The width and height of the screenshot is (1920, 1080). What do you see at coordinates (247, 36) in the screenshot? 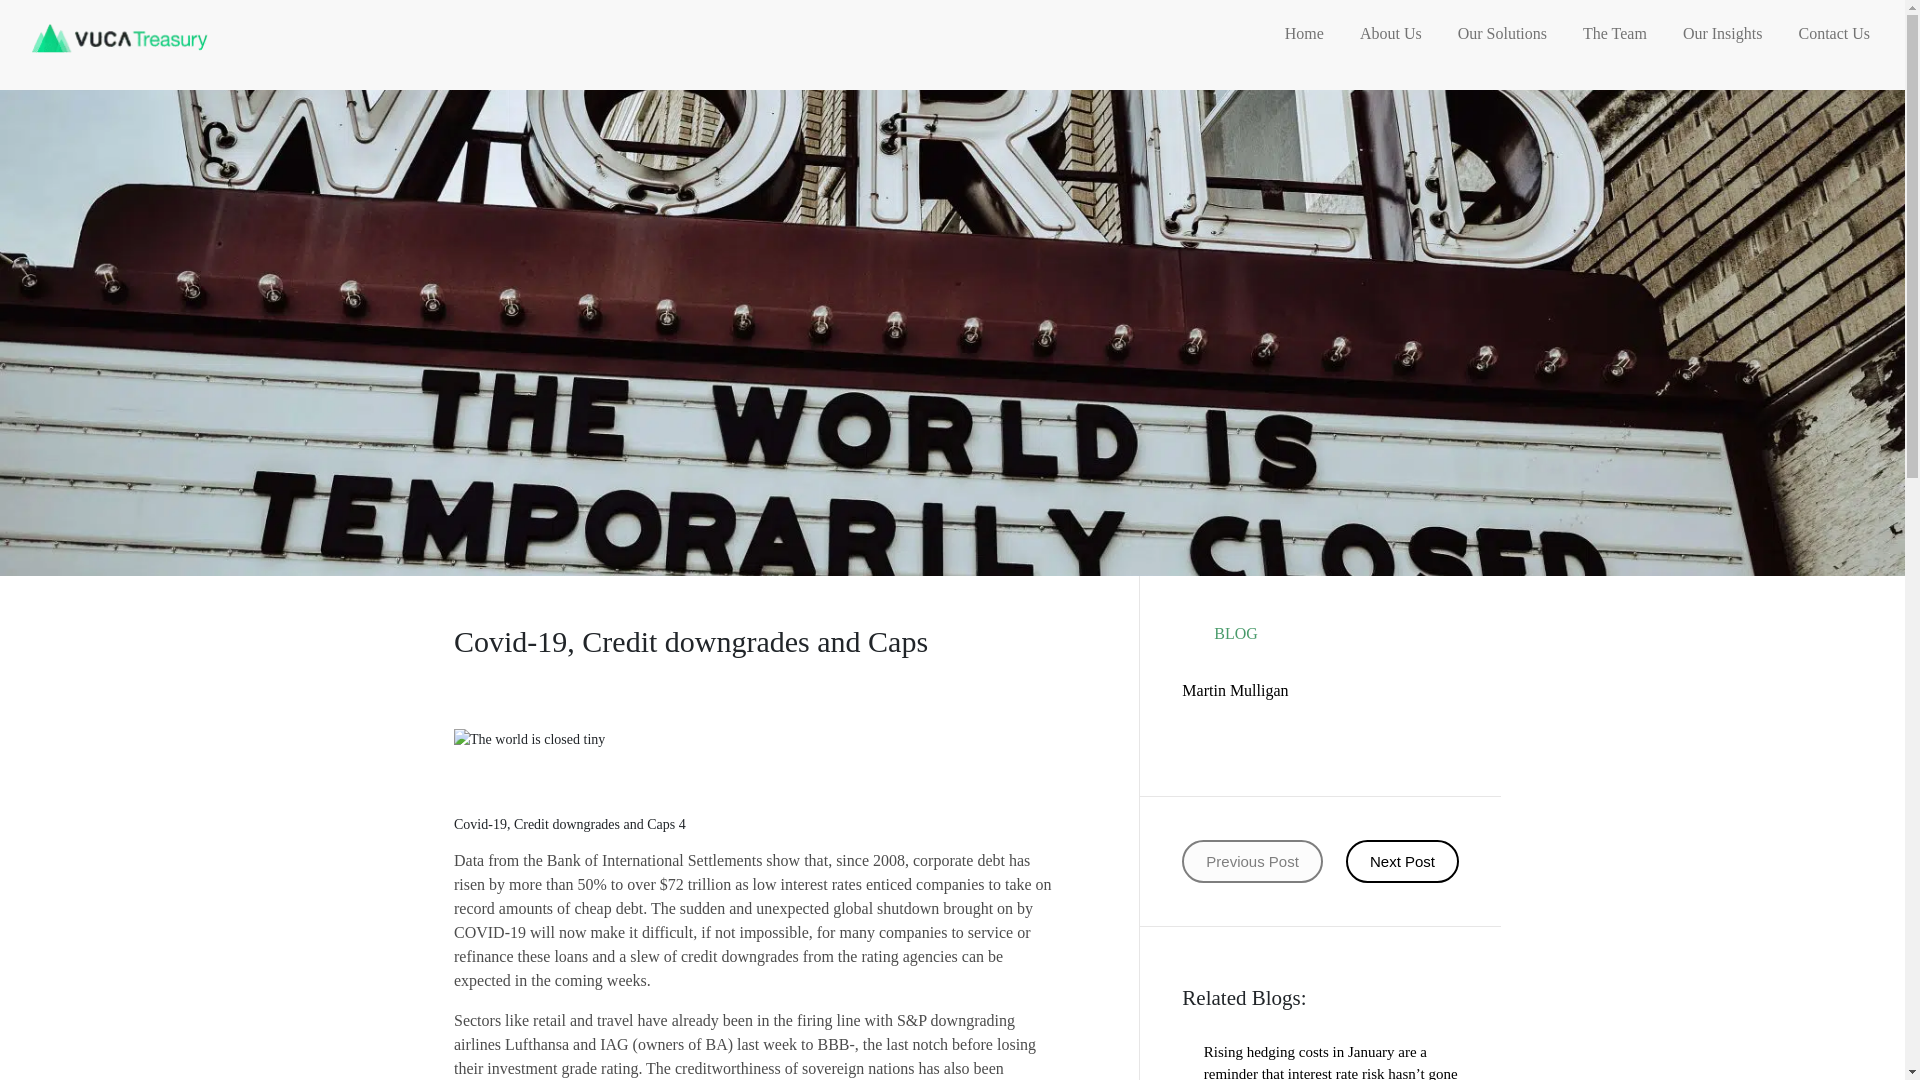
I see `Home` at bounding box center [247, 36].